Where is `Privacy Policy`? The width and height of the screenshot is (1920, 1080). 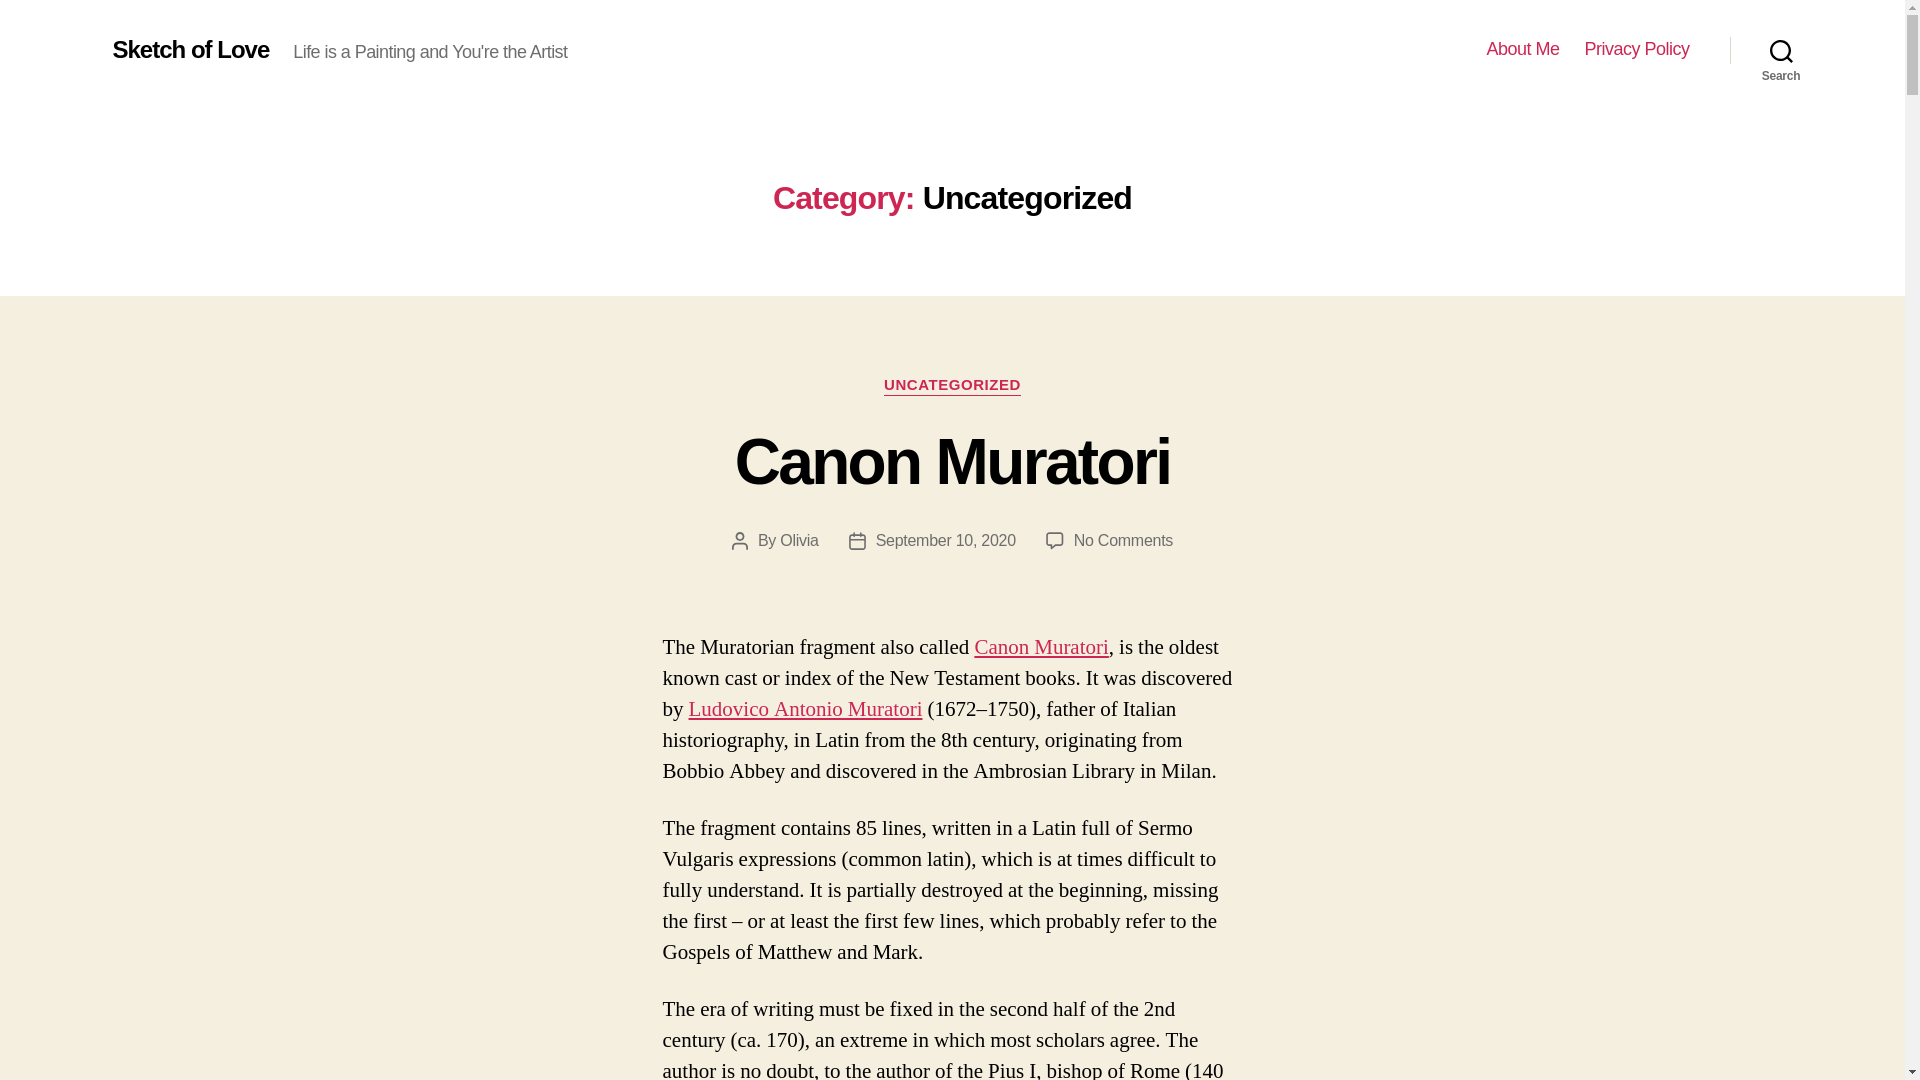 Privacy Policy is located at coordinates (1636, 49).